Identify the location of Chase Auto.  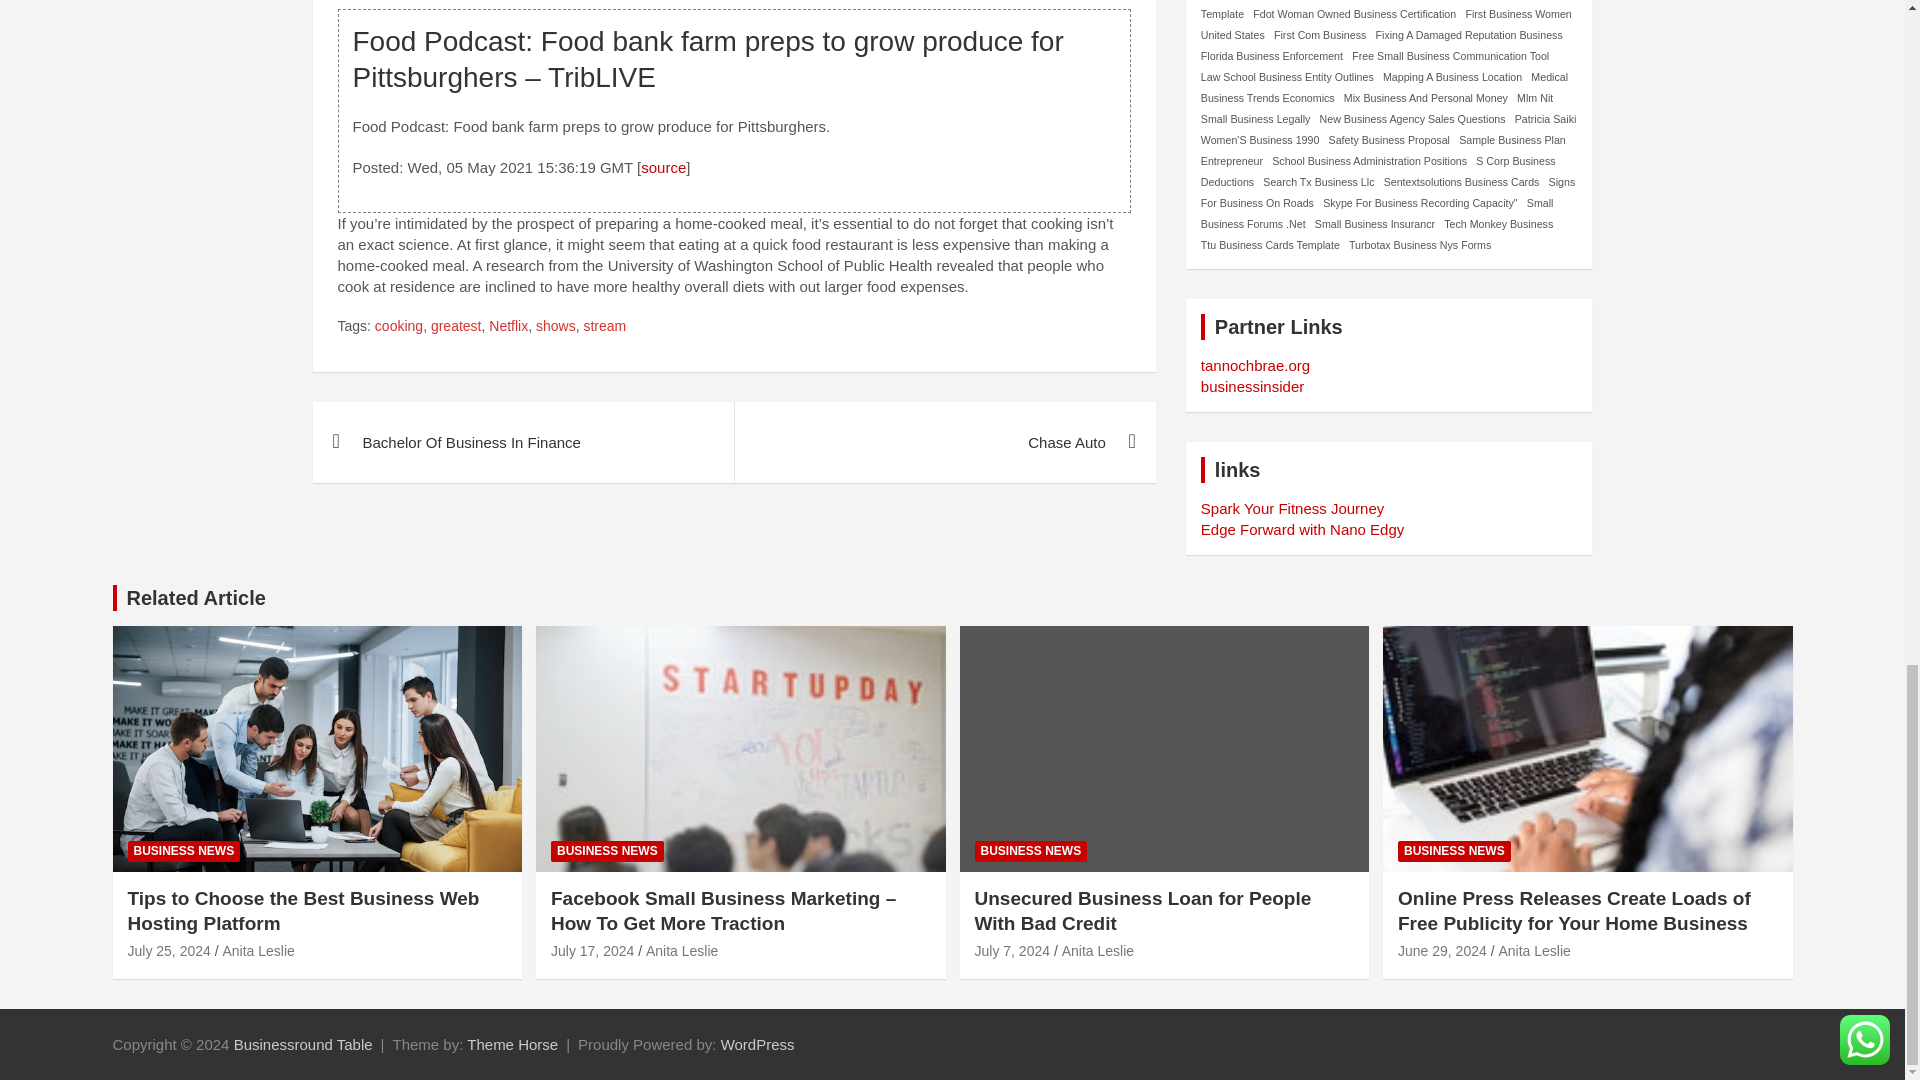
(944, 442).